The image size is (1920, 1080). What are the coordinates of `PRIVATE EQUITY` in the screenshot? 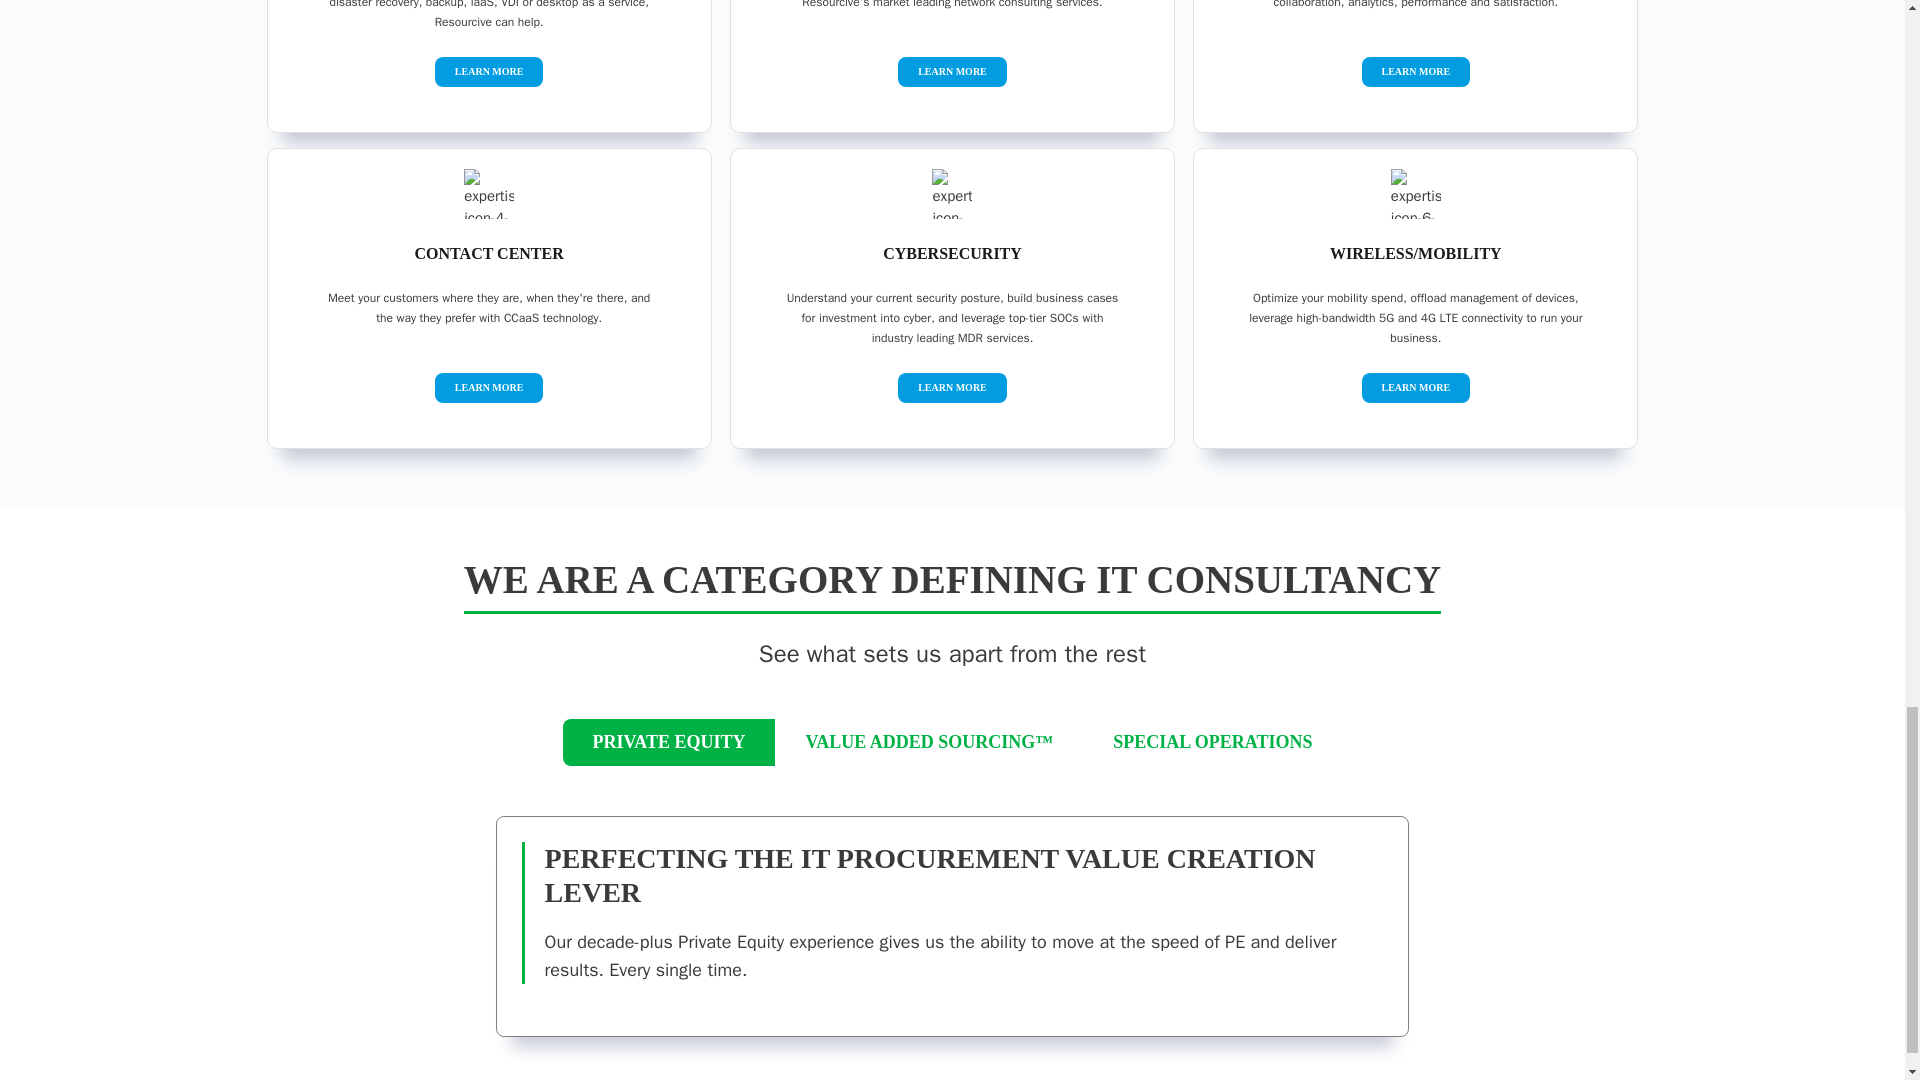 It's located at (670, 742).